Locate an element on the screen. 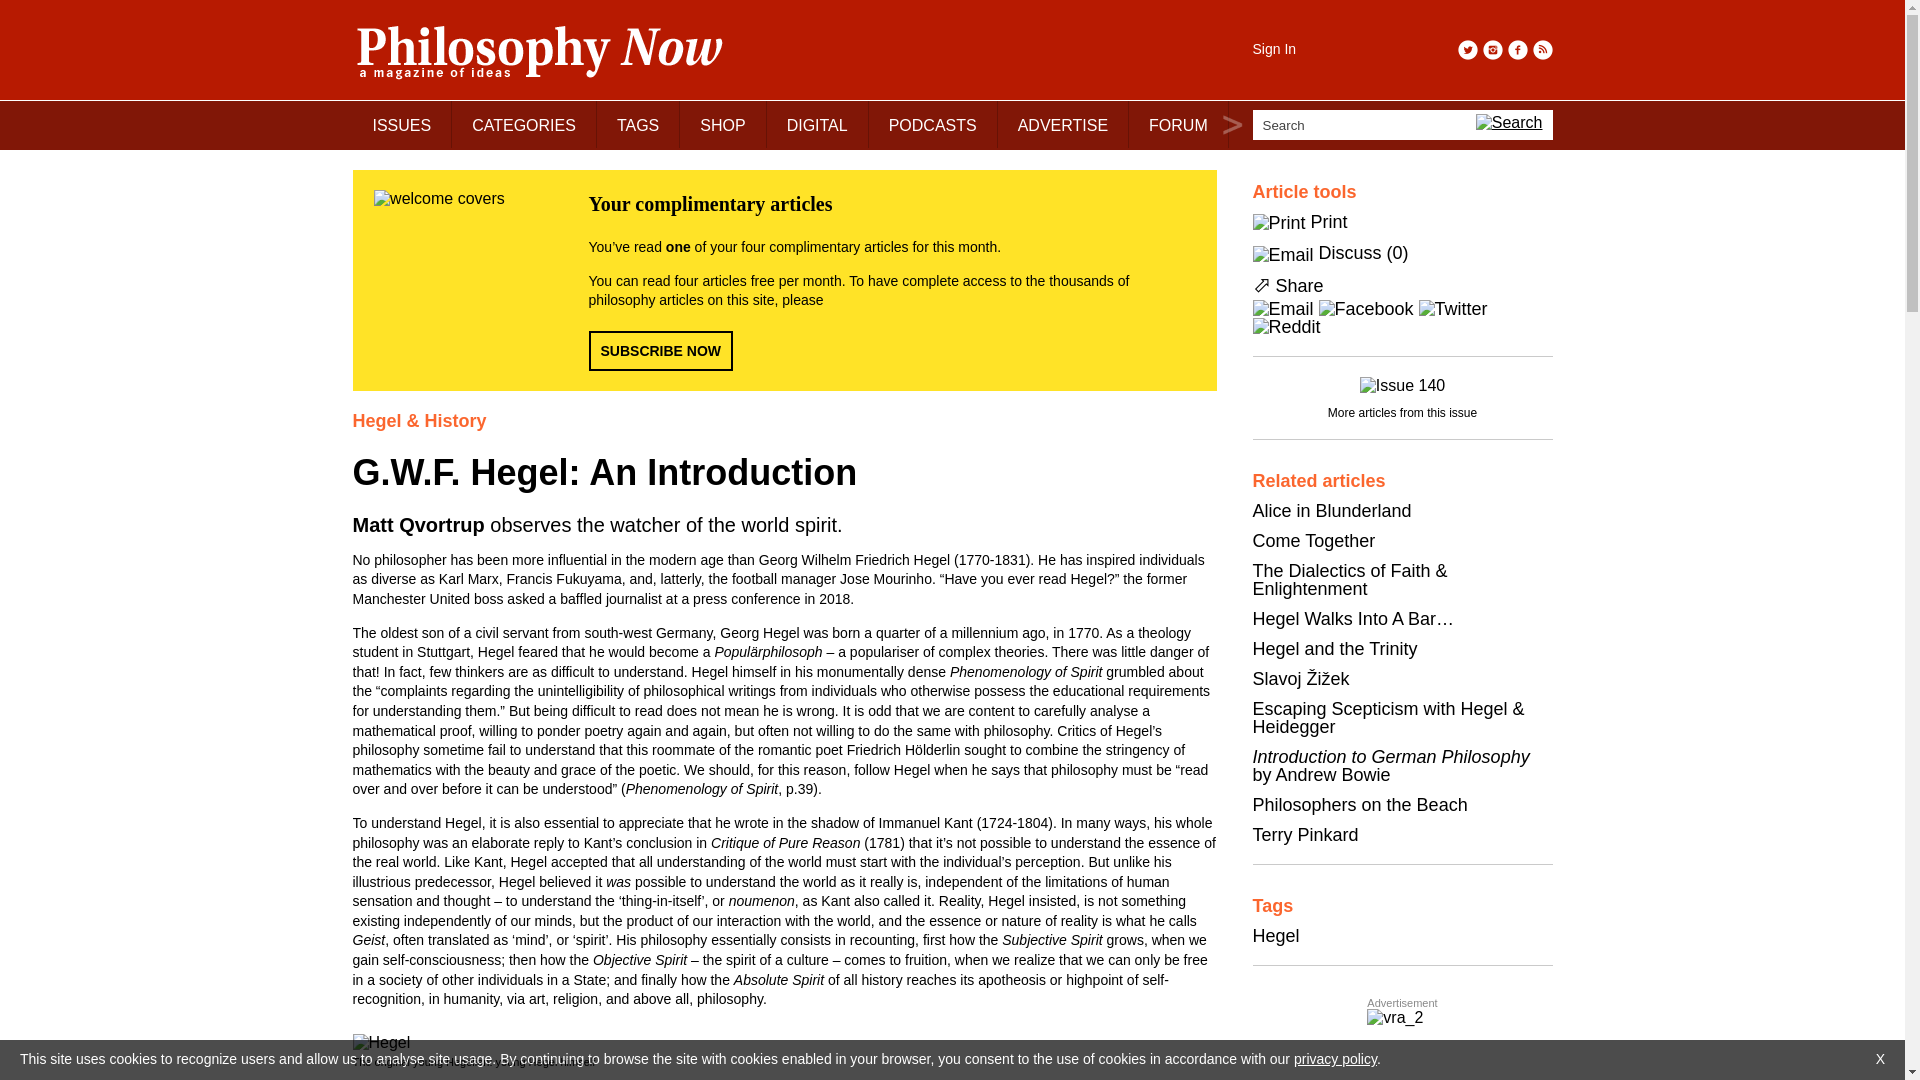 This screenshot has width=1920, height=1080. SHOP is located at coordinates (722, 124).